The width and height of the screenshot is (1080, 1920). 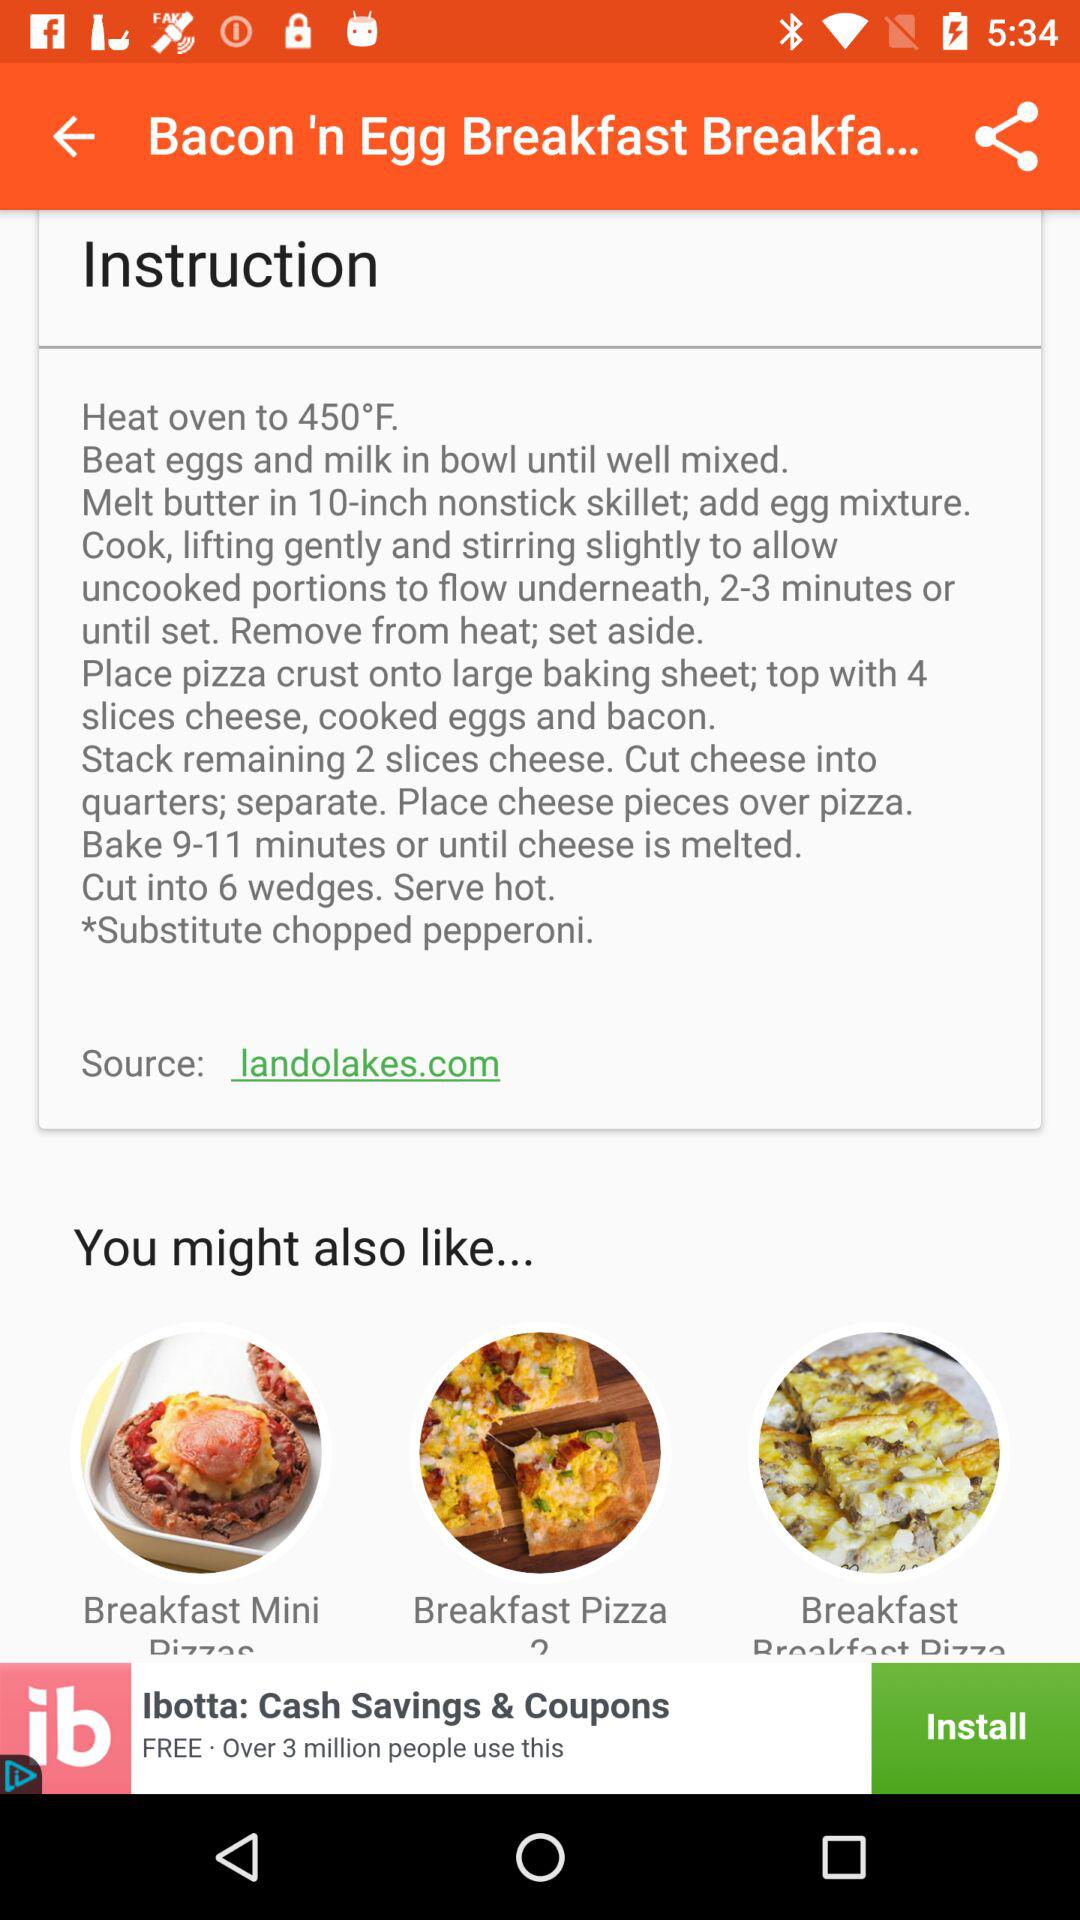 I want to click on click on the image which is above the text breakfast breakfast pizza, so click(x=878, y=1453).